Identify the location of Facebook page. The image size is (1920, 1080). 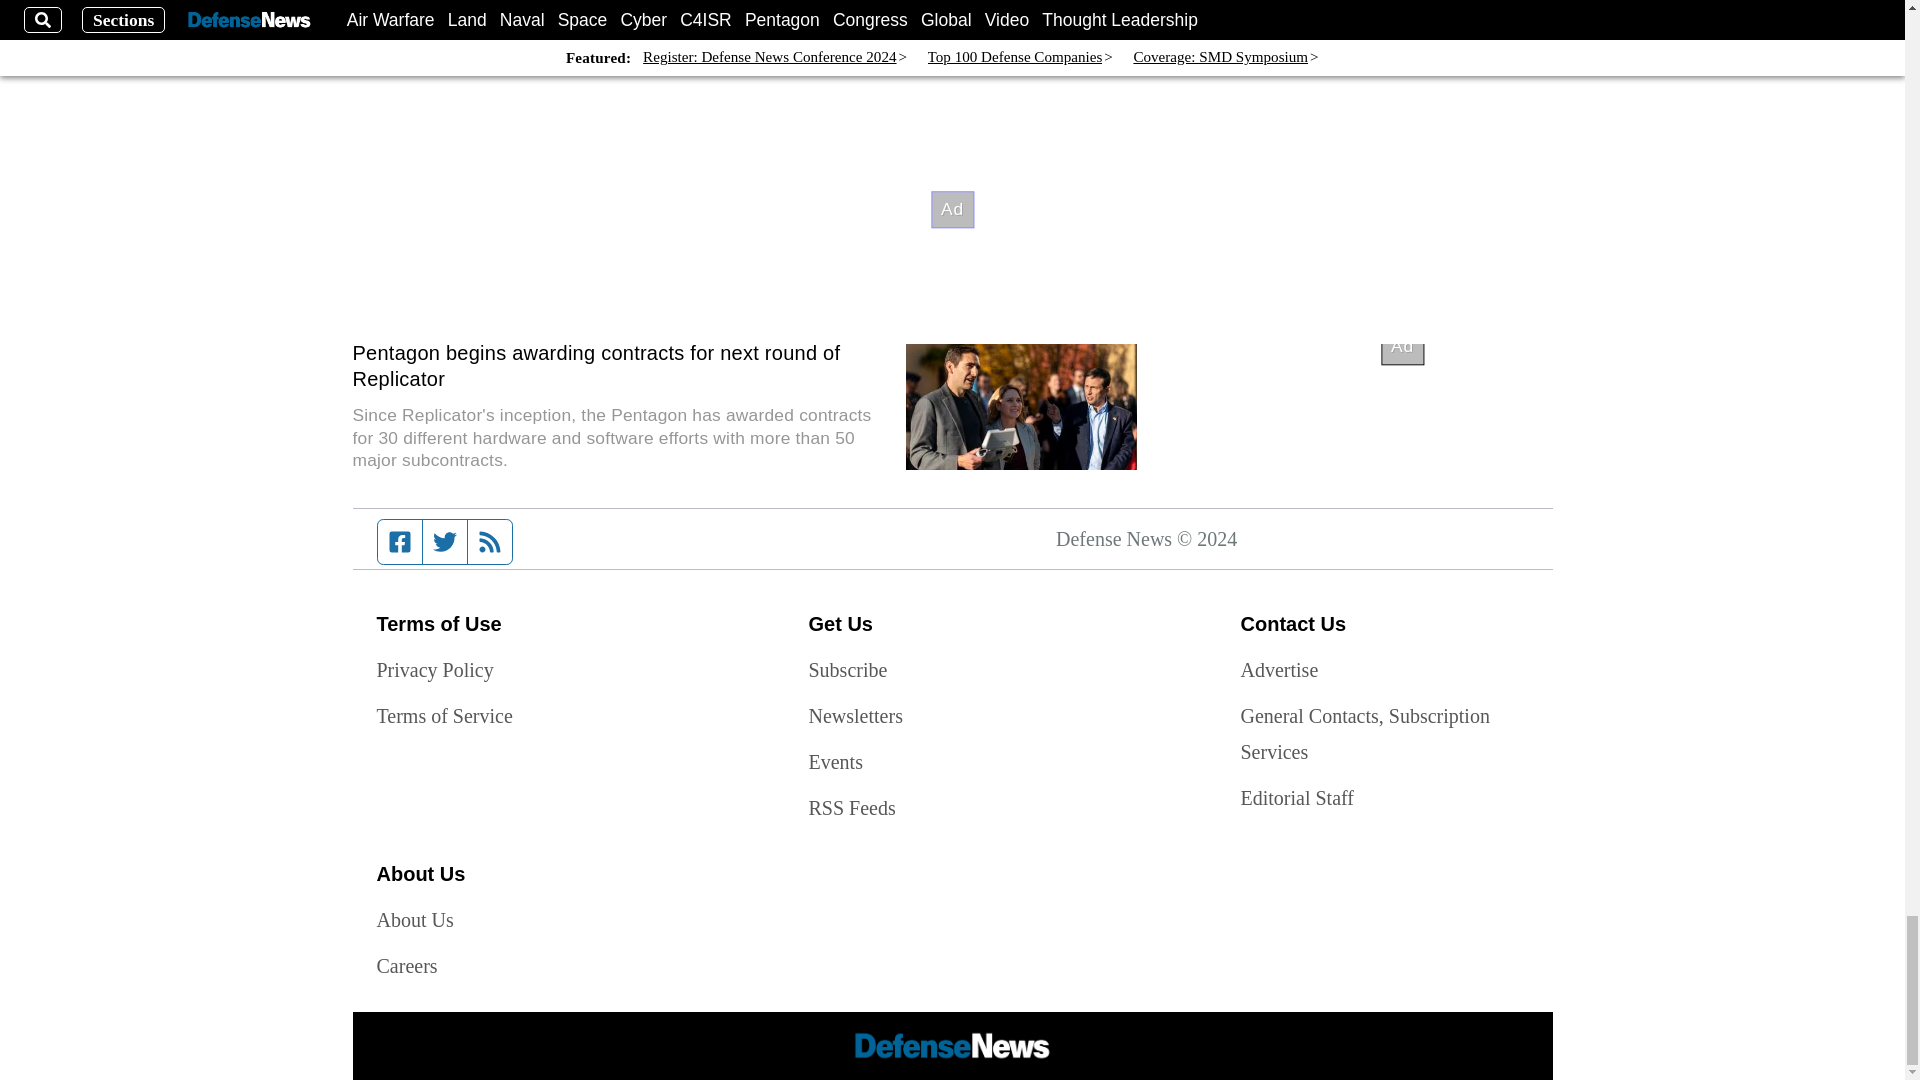
(400, 541).